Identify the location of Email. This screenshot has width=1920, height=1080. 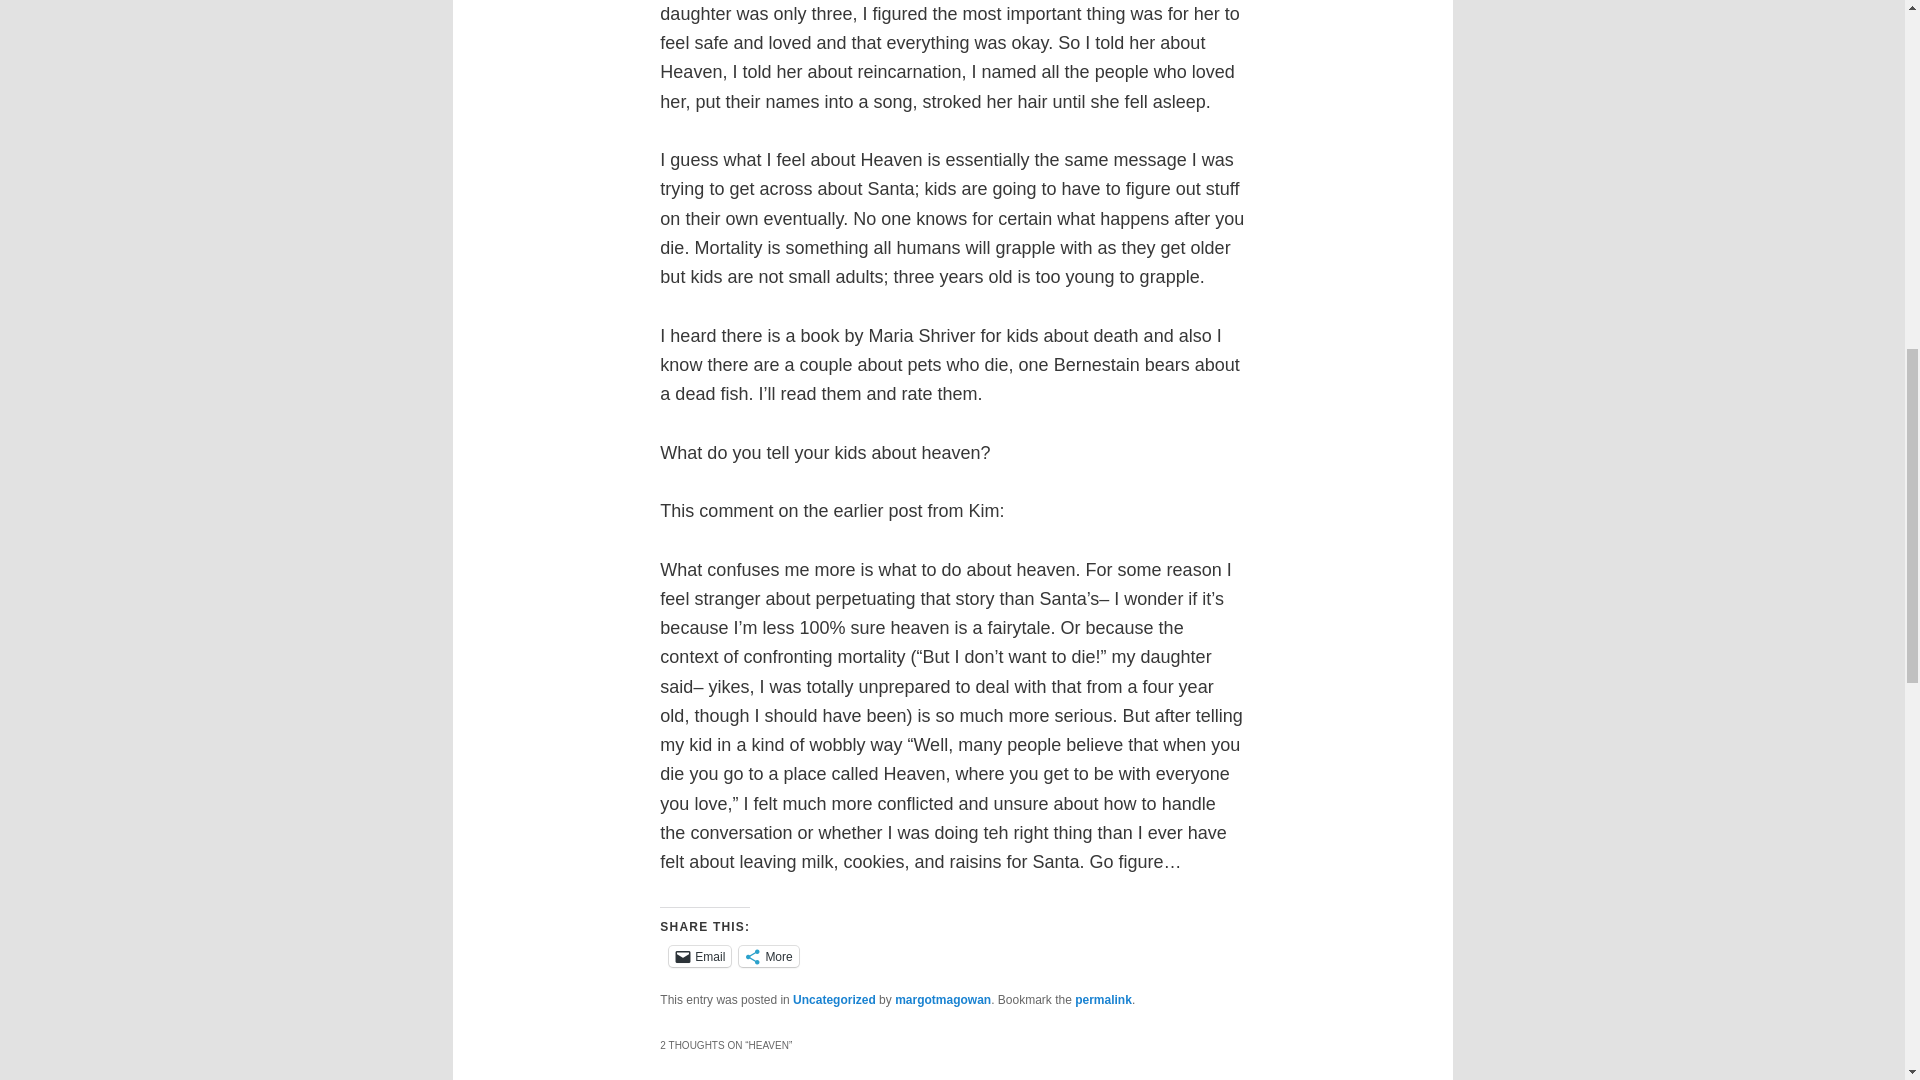
(700, 956).